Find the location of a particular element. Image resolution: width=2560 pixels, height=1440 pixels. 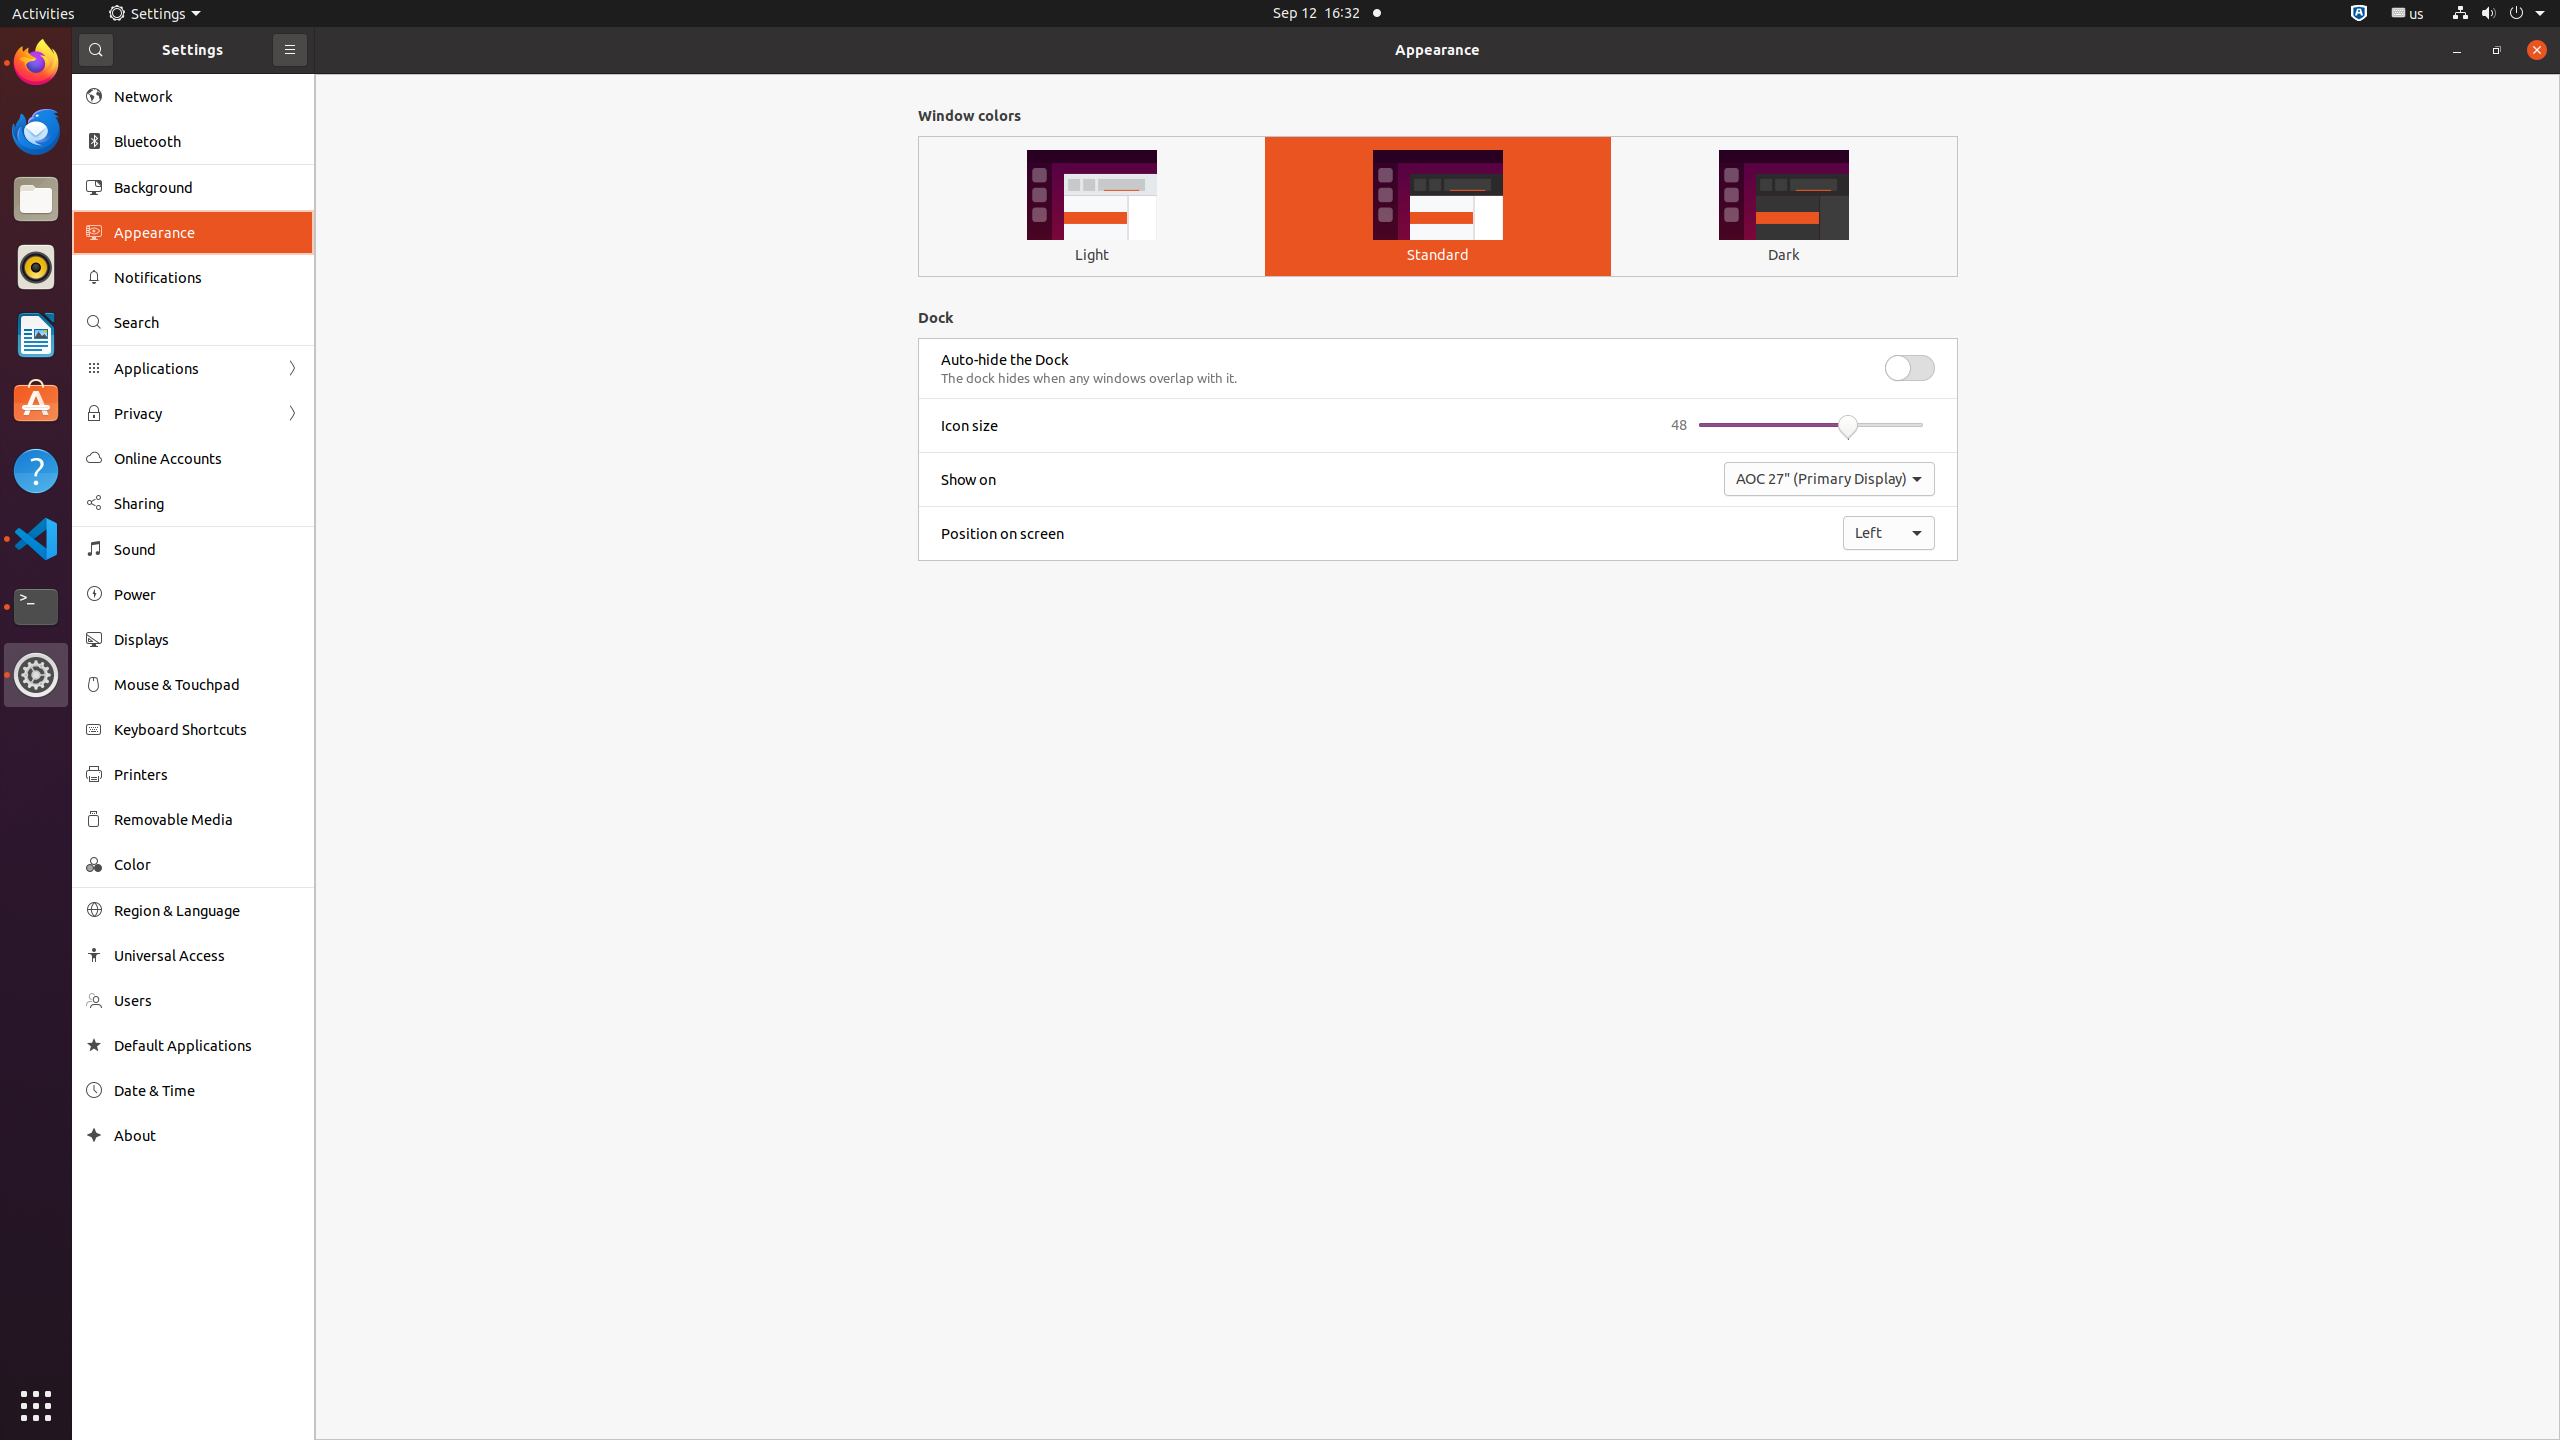

Default Applications is located at coordinates (207, 1046).